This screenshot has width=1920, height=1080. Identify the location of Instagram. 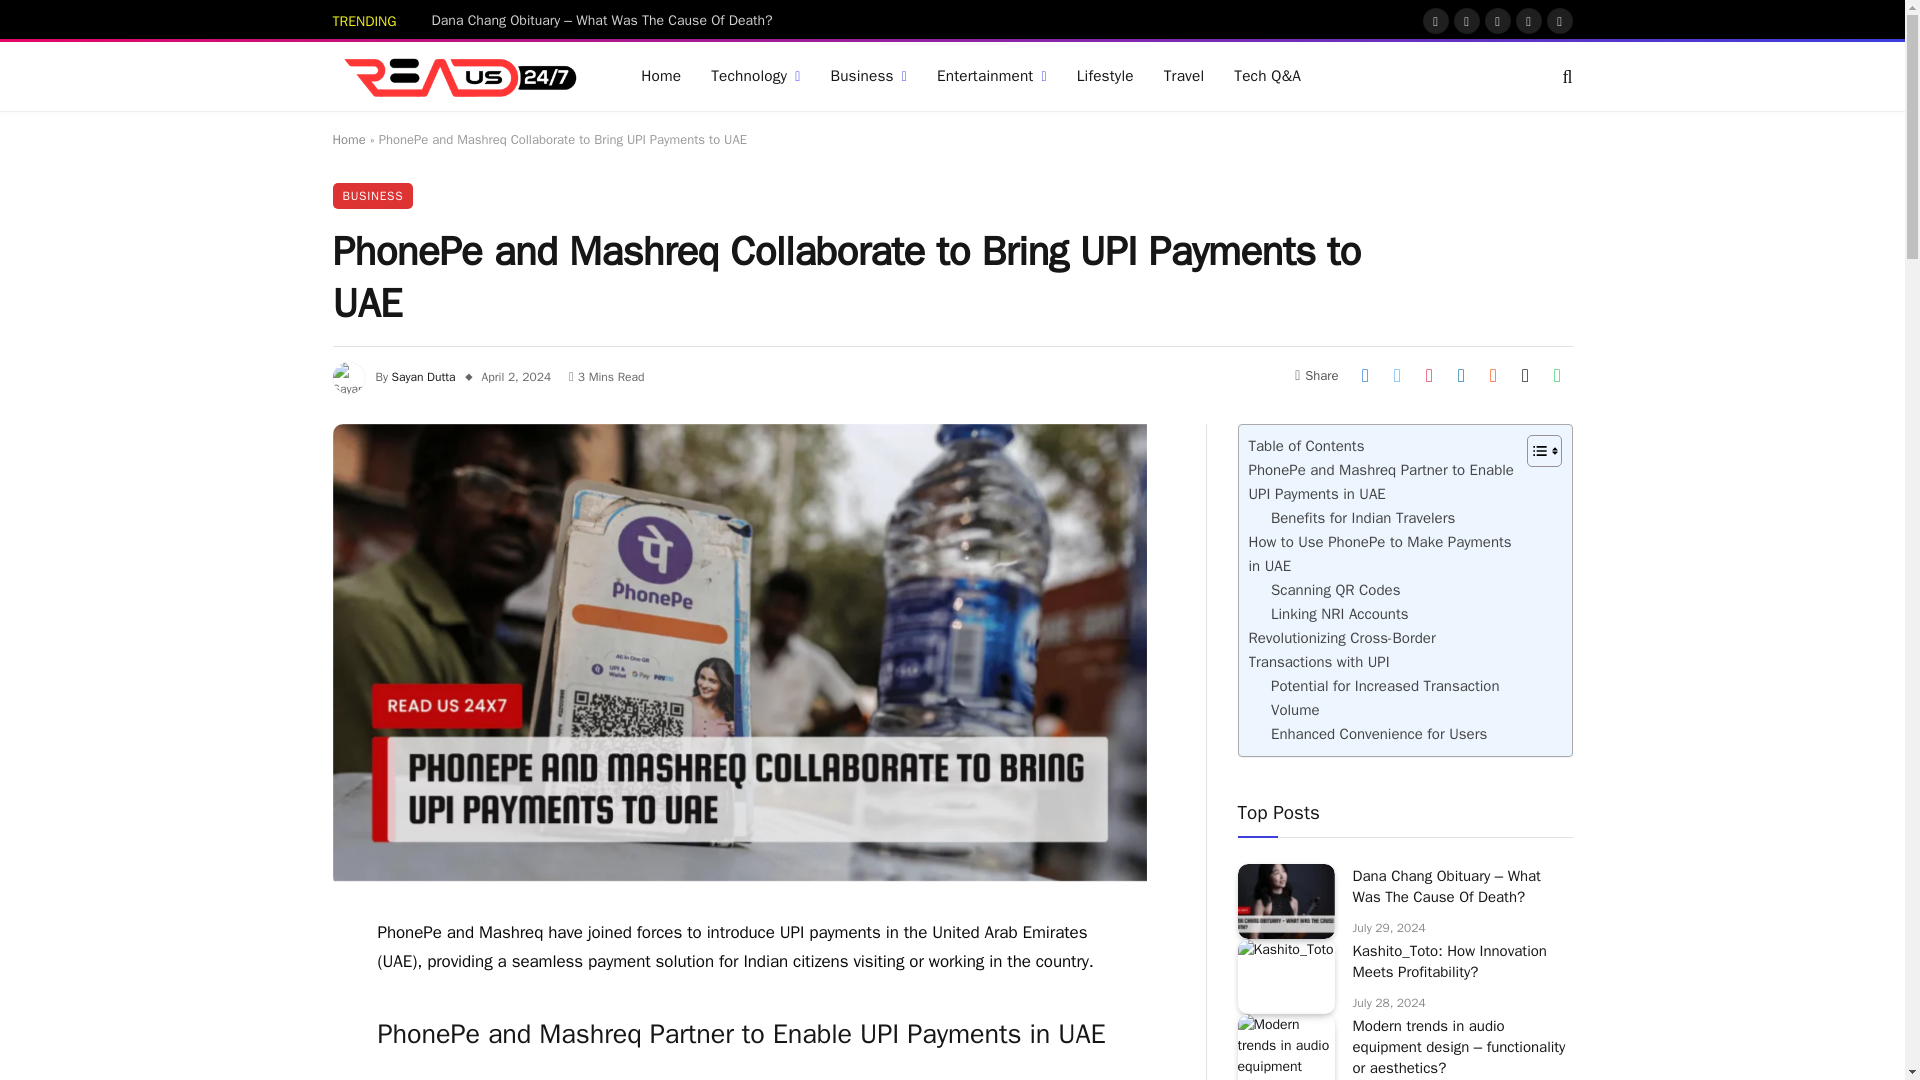
(1496, 20).